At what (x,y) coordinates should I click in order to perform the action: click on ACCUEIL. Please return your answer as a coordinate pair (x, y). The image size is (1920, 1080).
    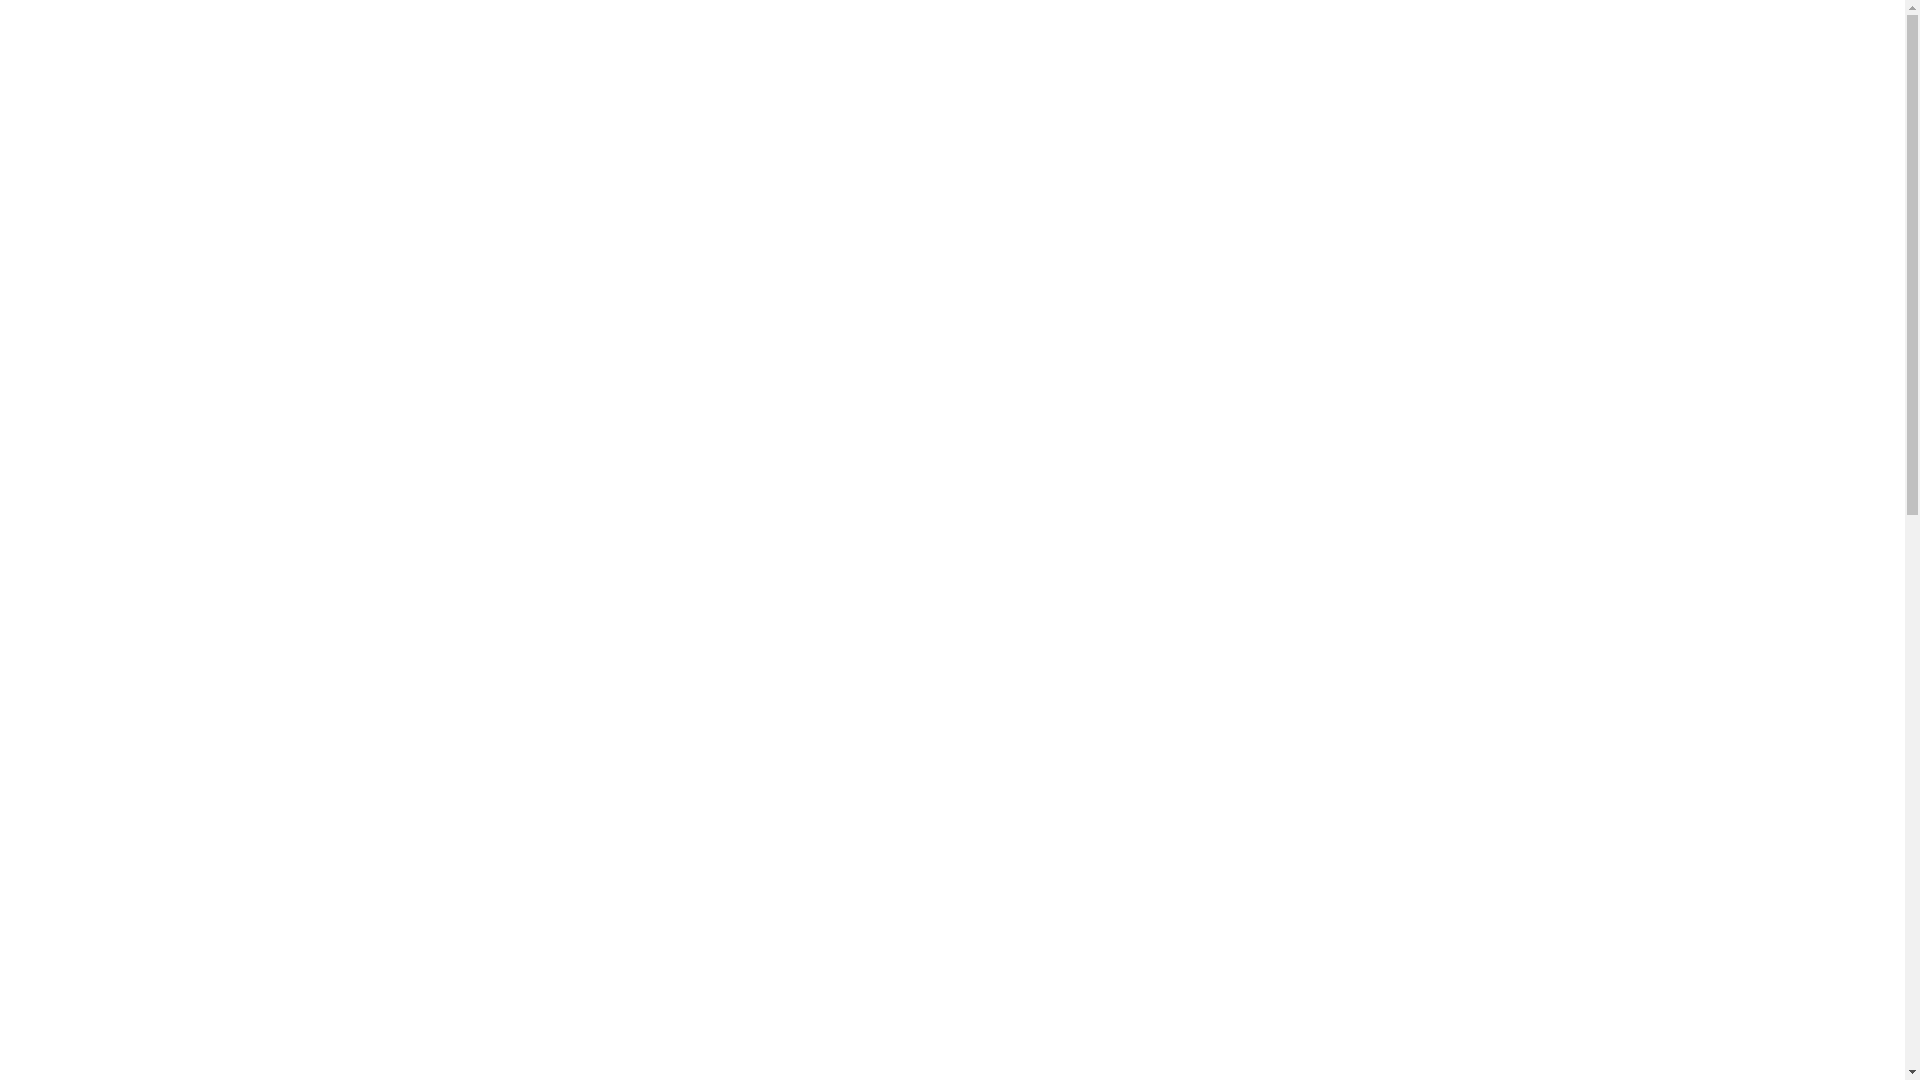
    Looking at the image, I should click on (75, 188).